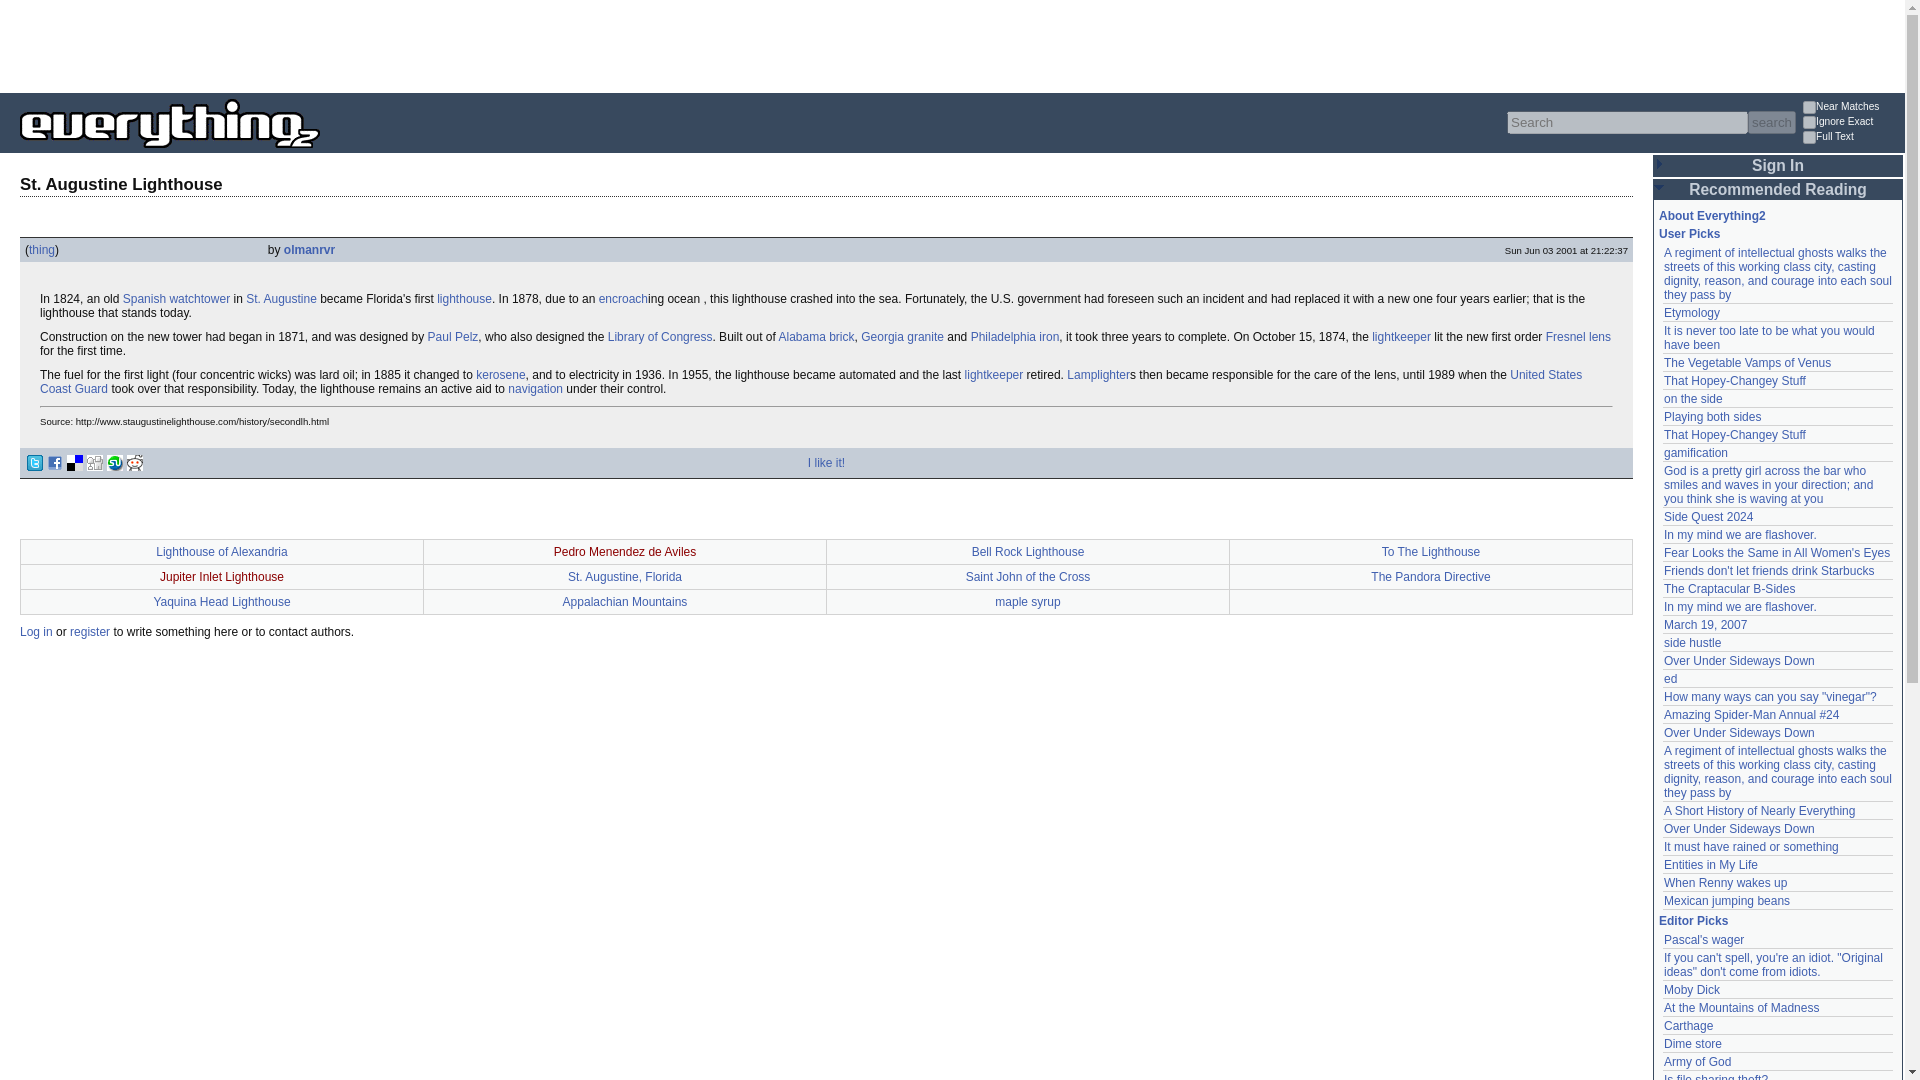  What do you see at coordinates (902, 337) in the screenshot?
I see `Georgia granite` at bounding box center [902, 337].